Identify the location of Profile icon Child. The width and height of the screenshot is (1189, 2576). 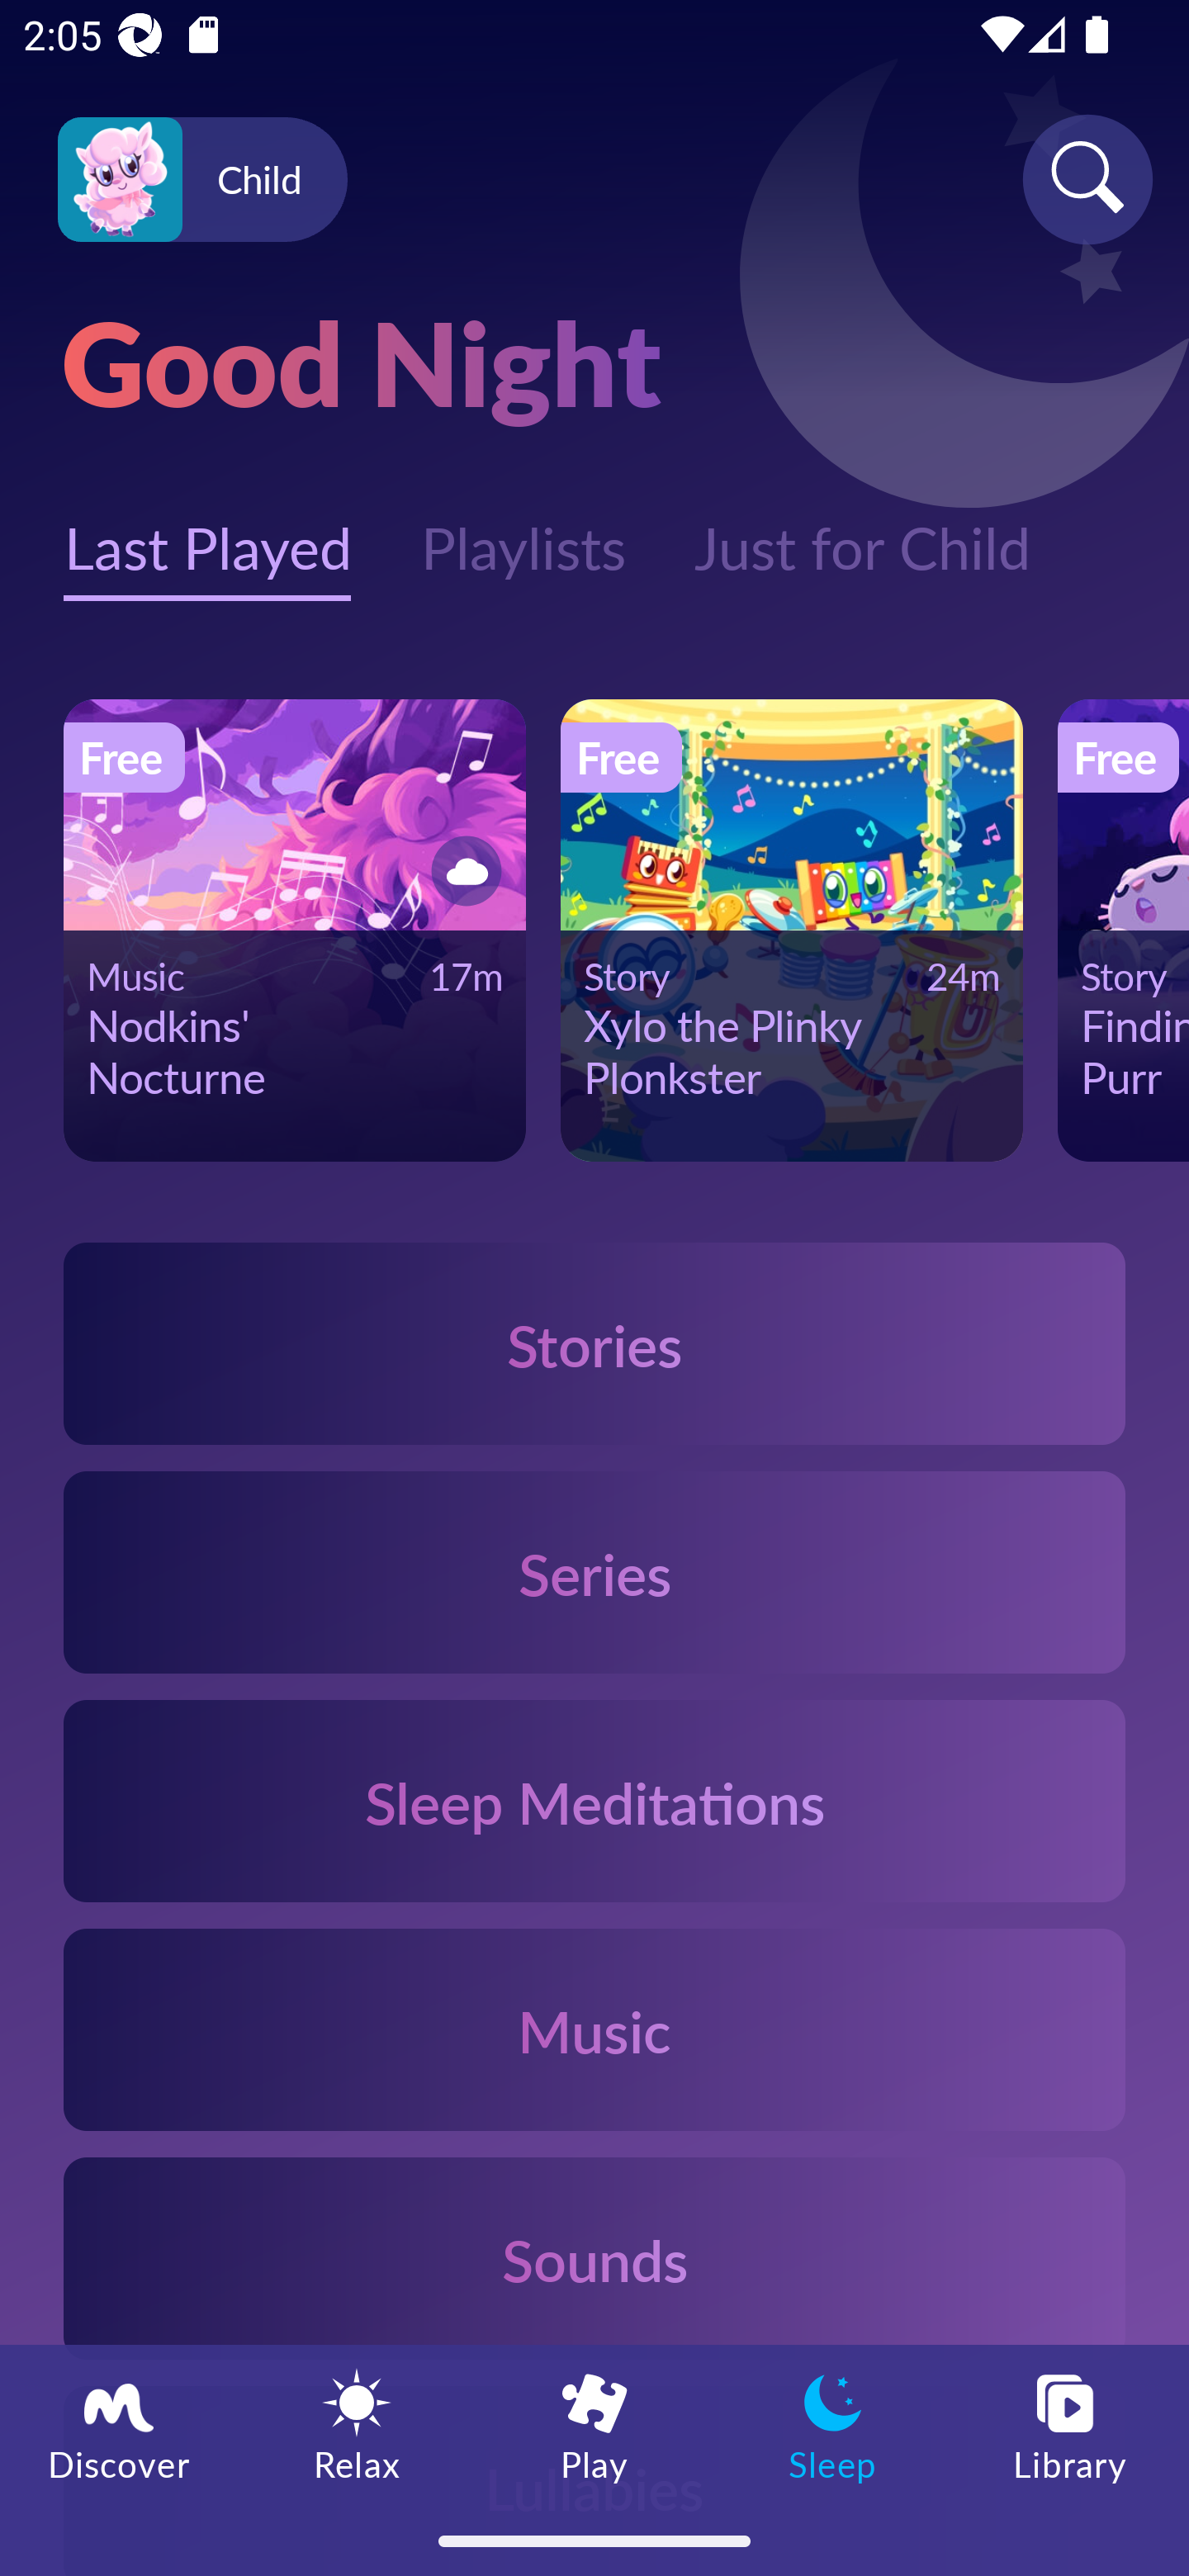
(202, 180).